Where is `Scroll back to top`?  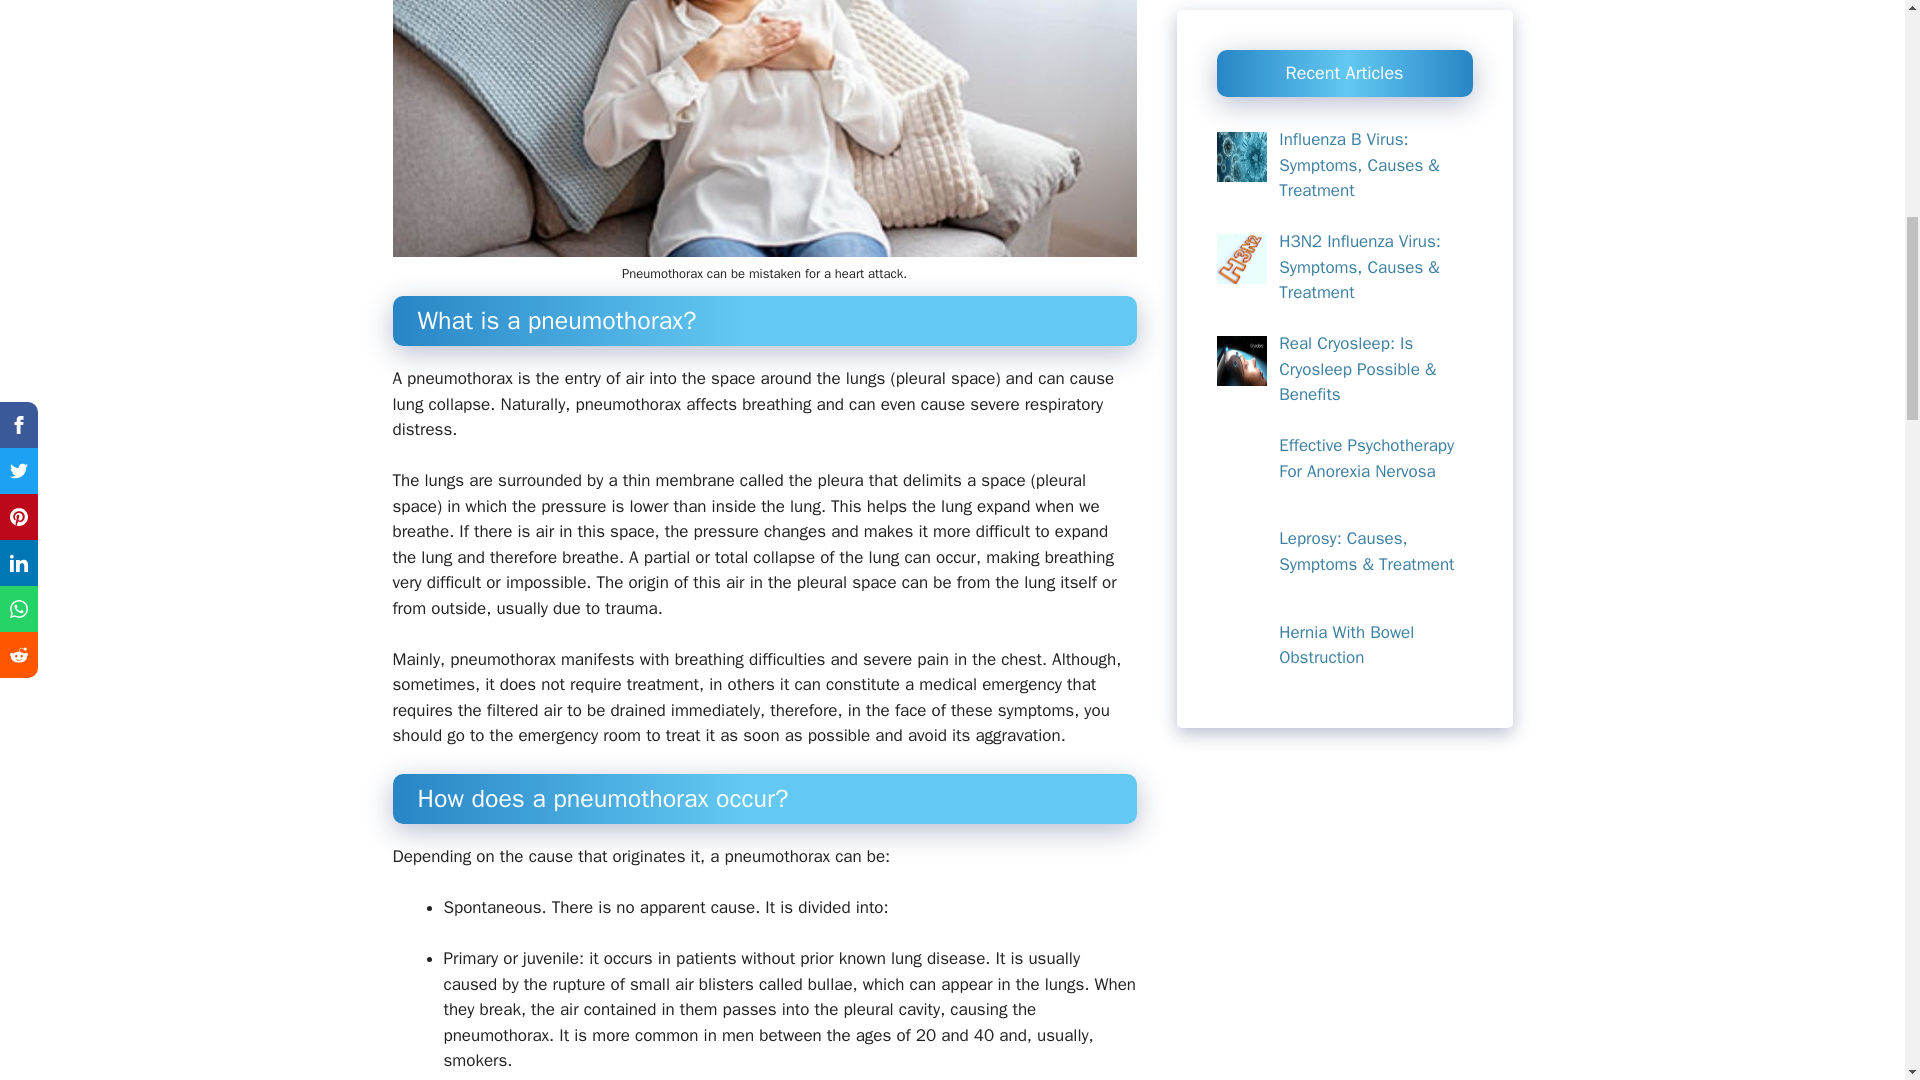 Scroll back to top is located at coordinates (1855, 949).